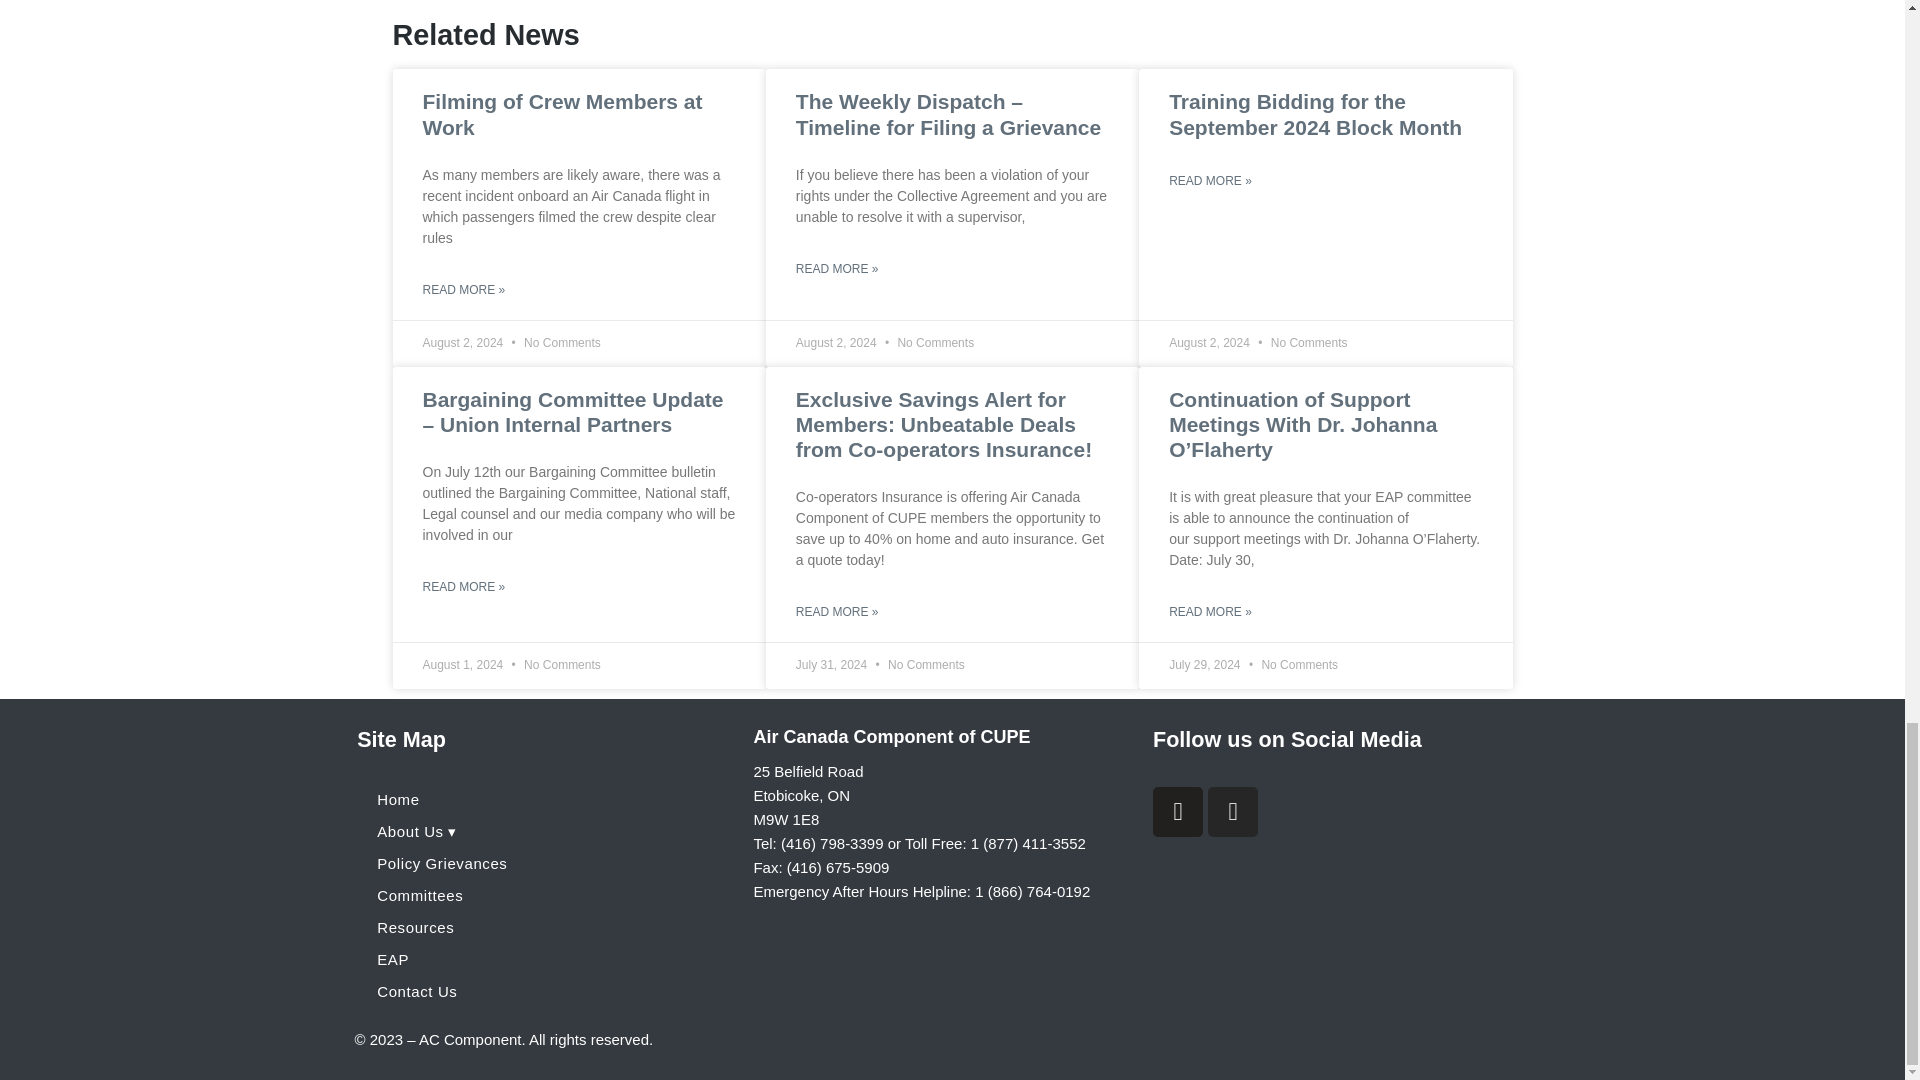 The width and height of the screenshot is (1920, 1080). What do you see at coordinates (545, 896) in the screenshot?
I see `Committees` at bounding box center [545, 896].